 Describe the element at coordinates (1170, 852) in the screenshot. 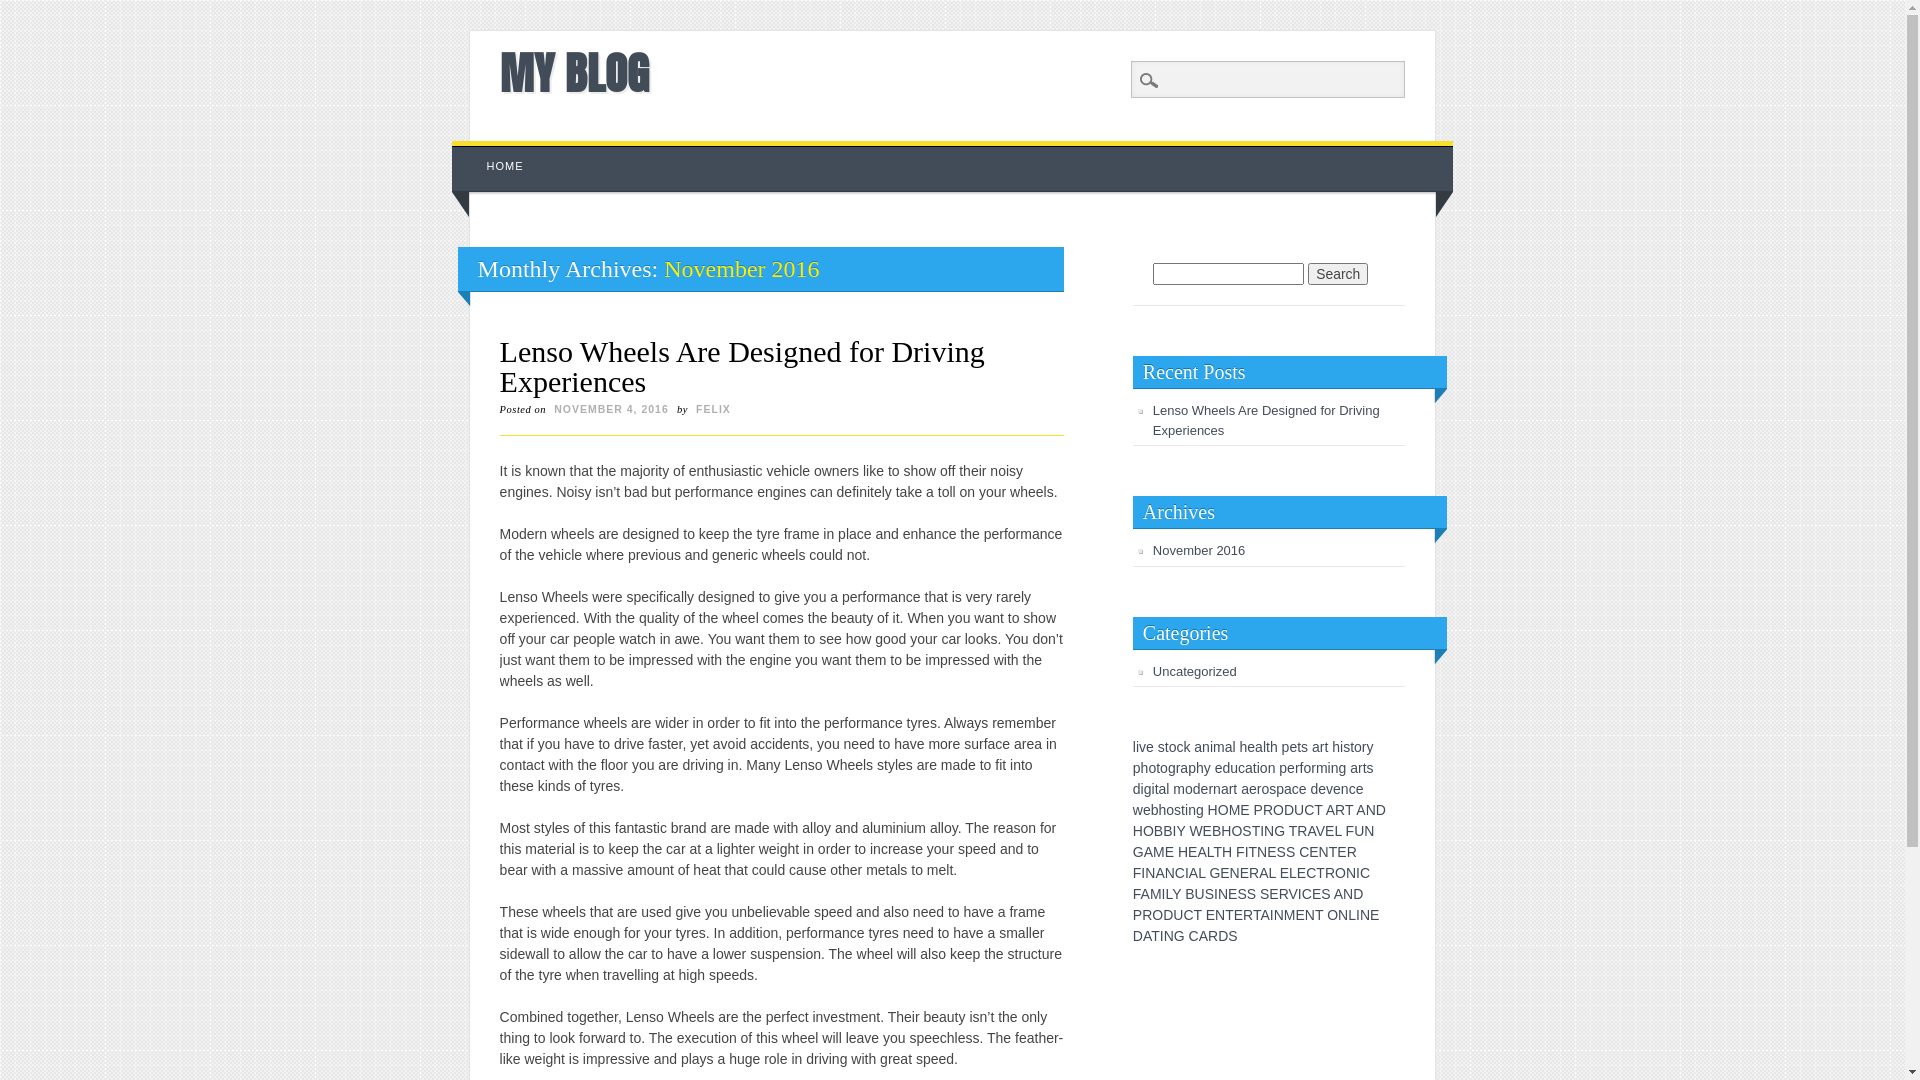

I see `E` at that location.